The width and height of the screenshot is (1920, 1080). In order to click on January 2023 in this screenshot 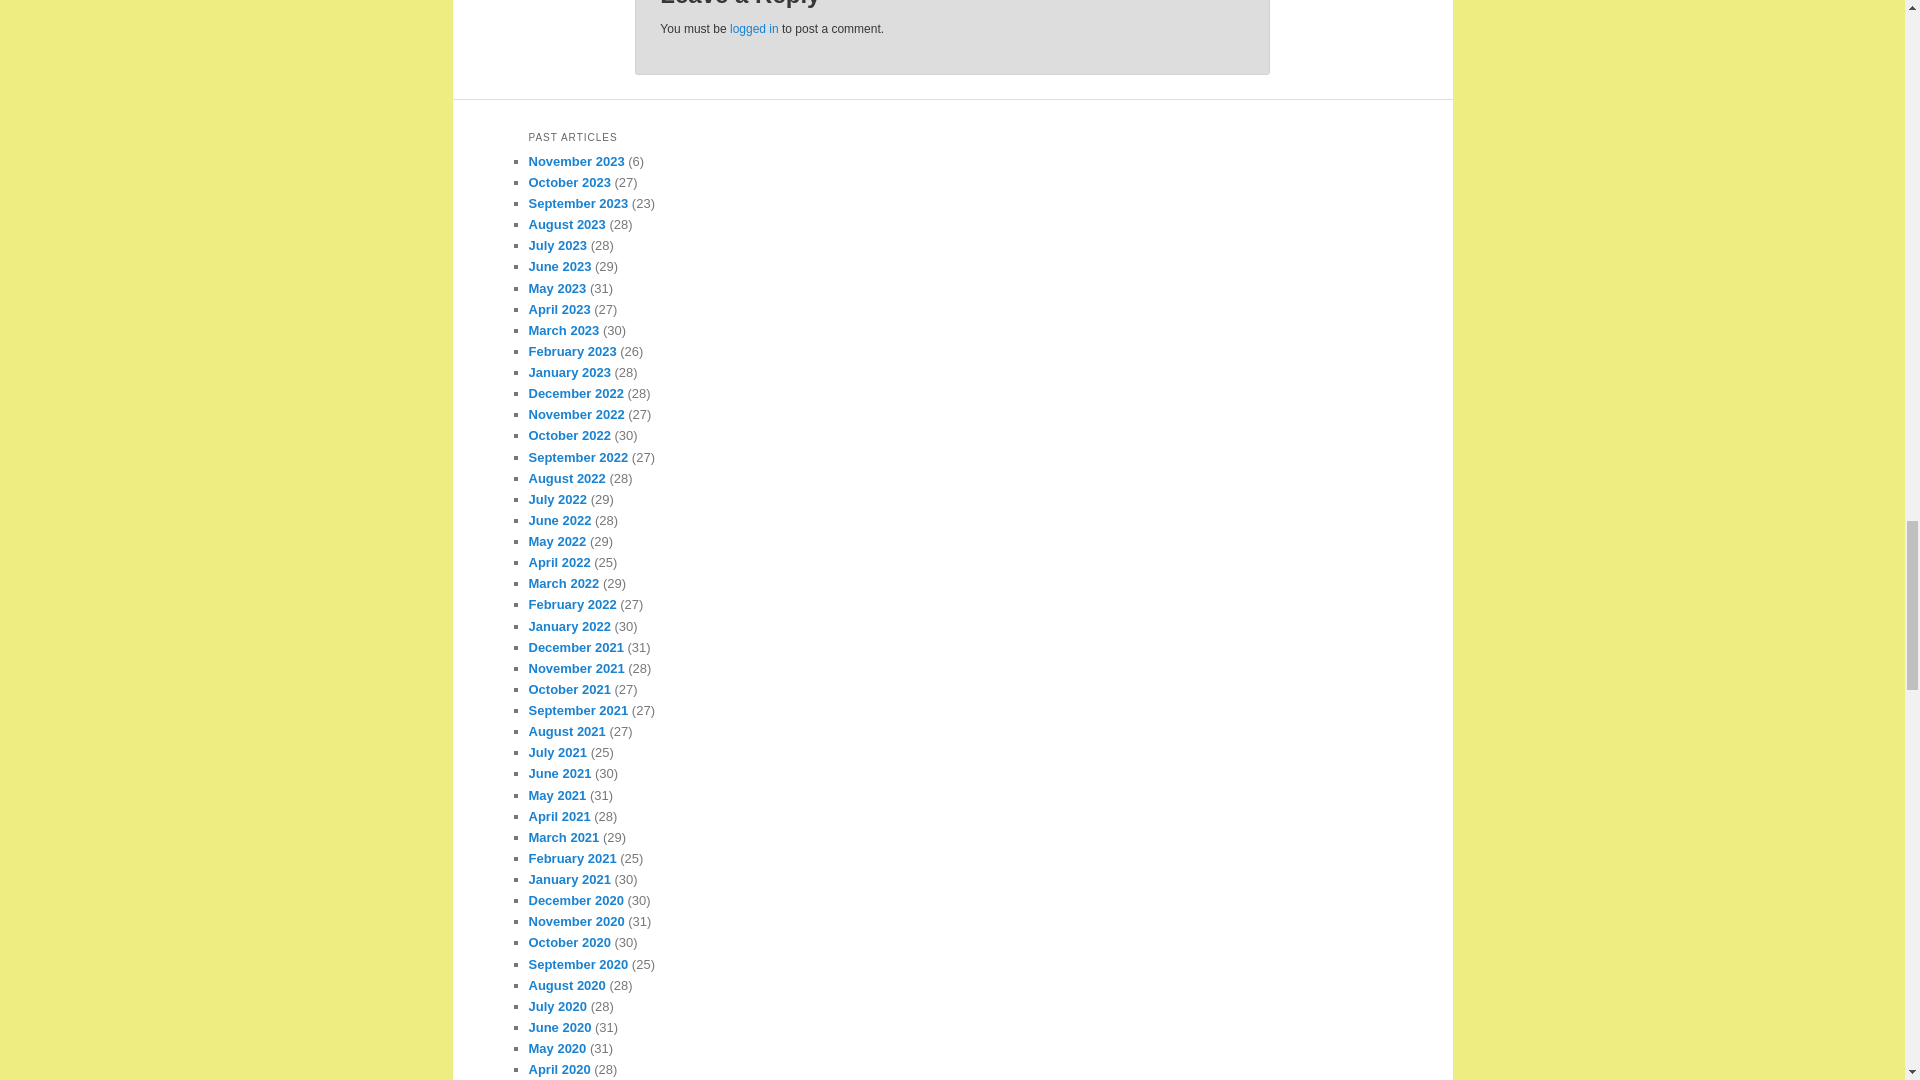, I will do `click(569, 372)`.